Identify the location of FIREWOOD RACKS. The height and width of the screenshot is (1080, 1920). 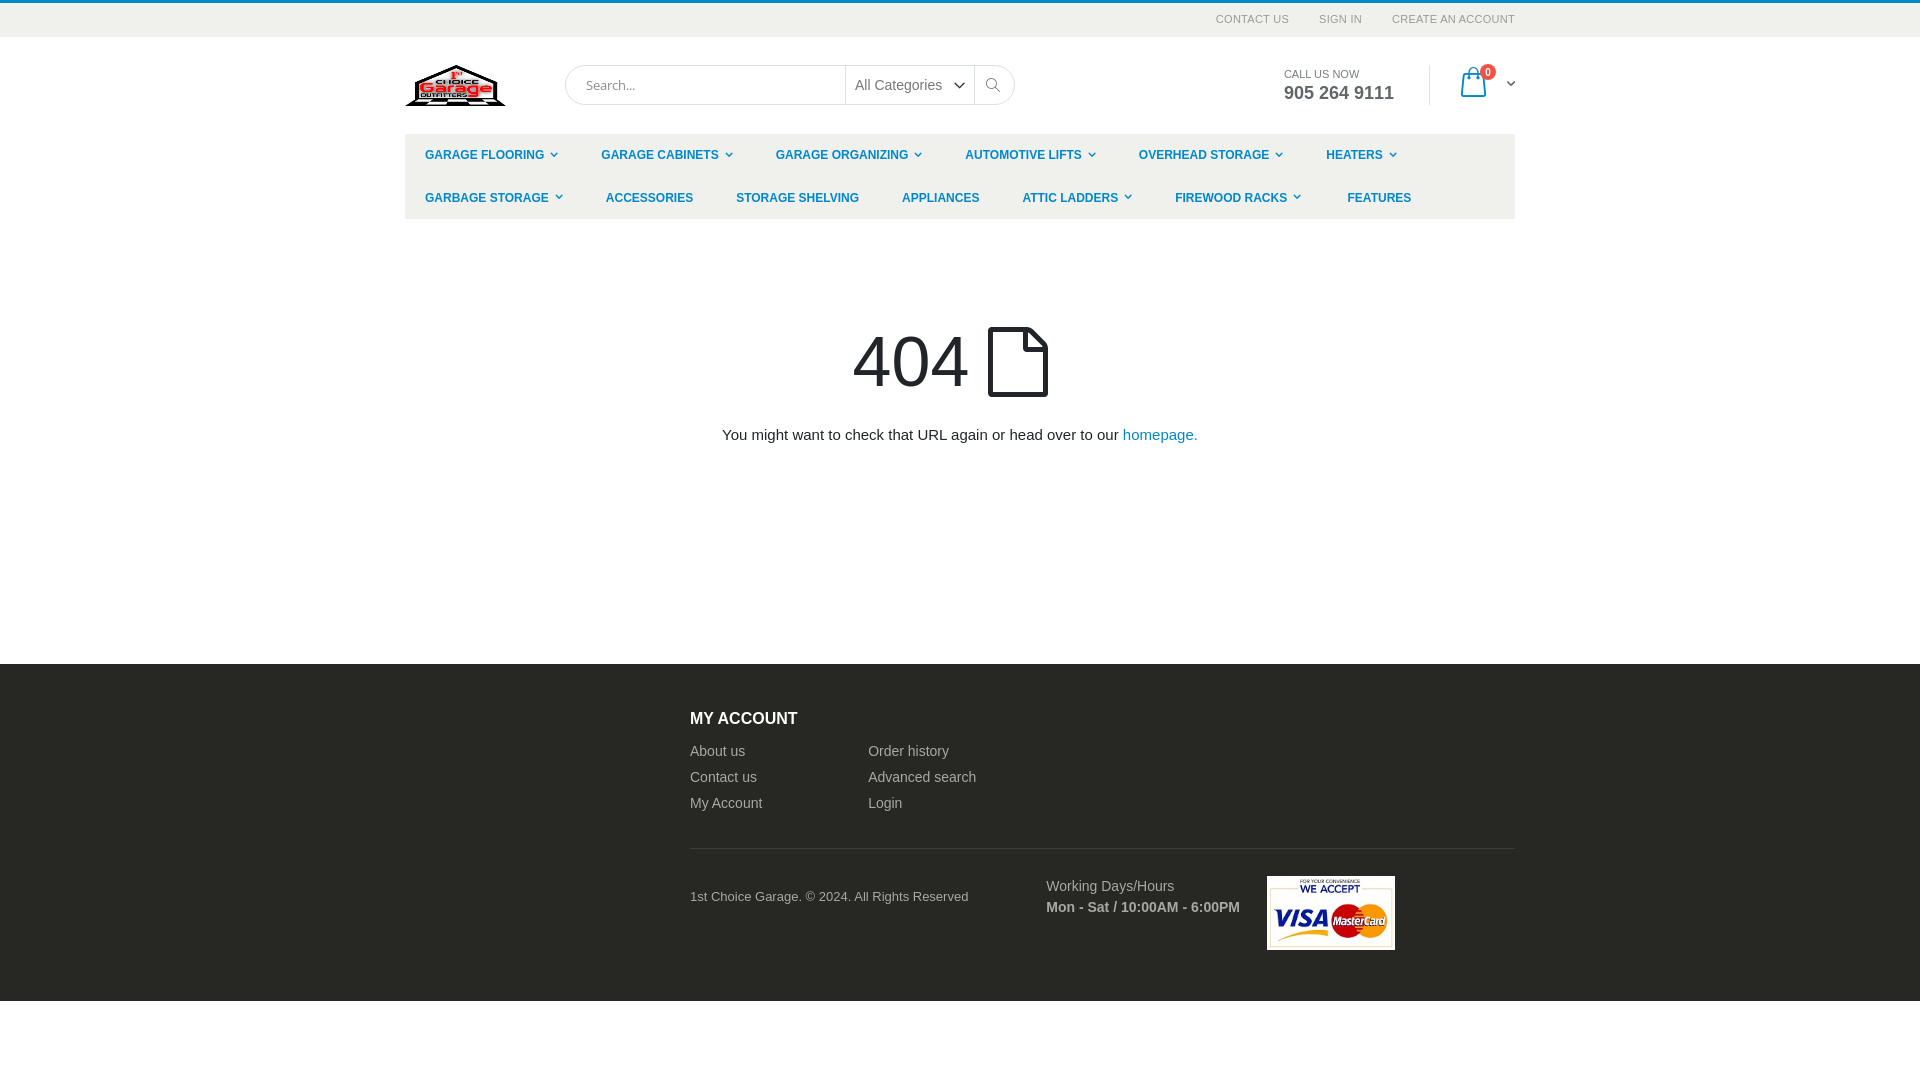
(1238, 198).